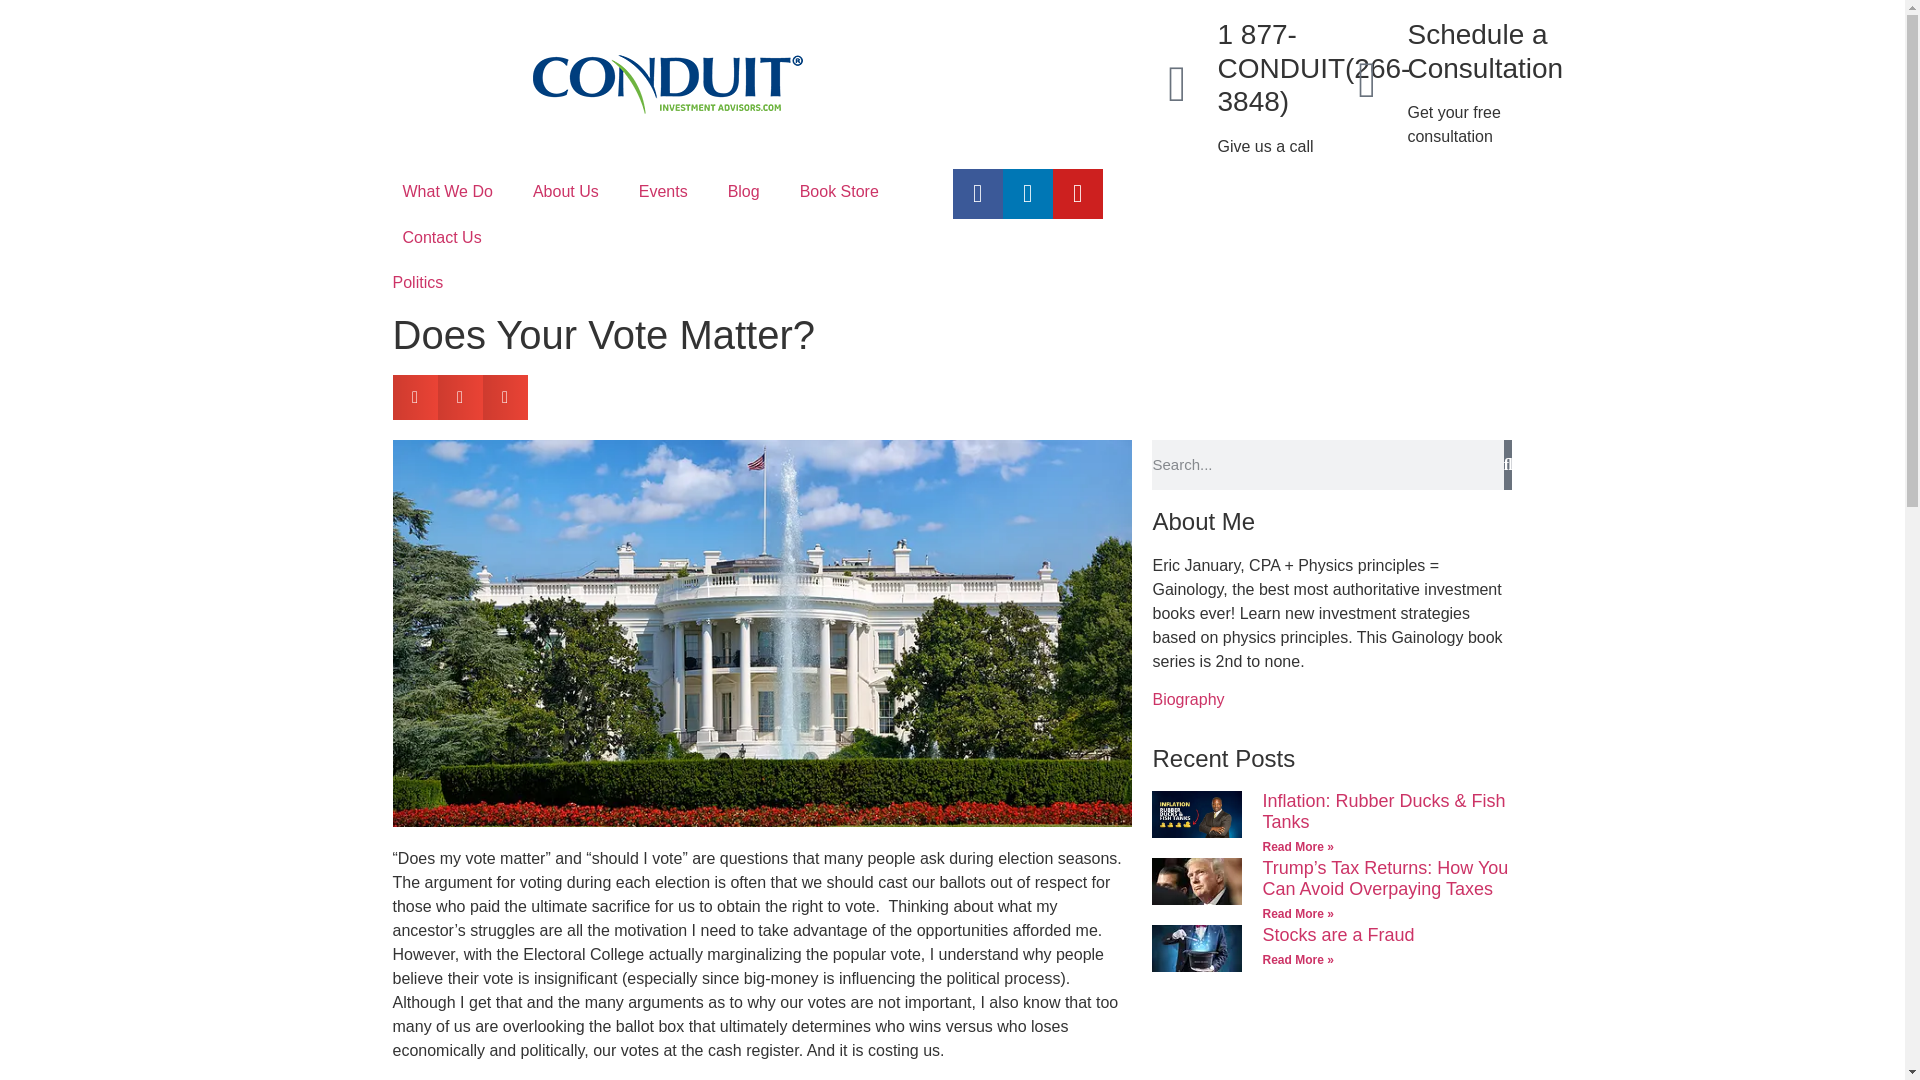  Describe the element at coordinates (1337, 934) in the screenshot. I see `Stocks are a Fraud` at that location.